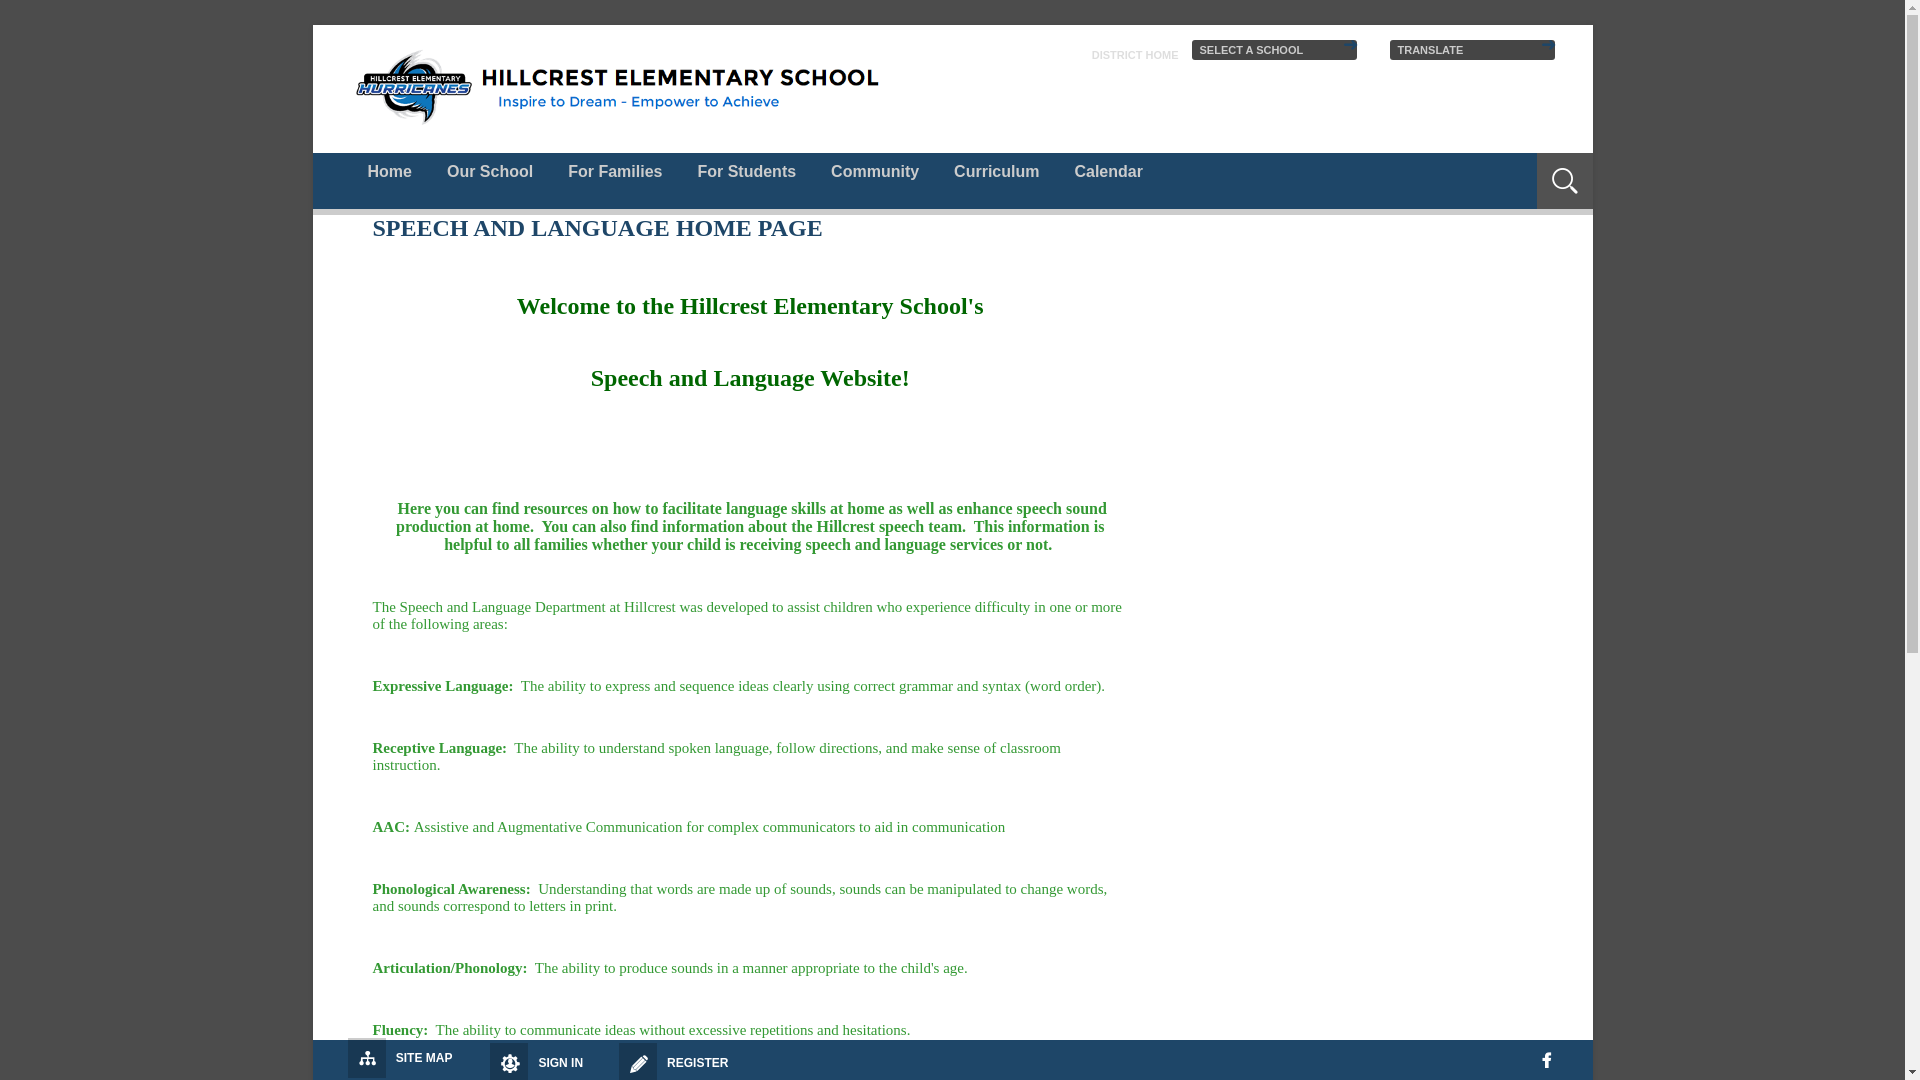  Describe the element at coordinates (1135, 54) in the screenshot. I see `DISTRICT HOME` at that location.